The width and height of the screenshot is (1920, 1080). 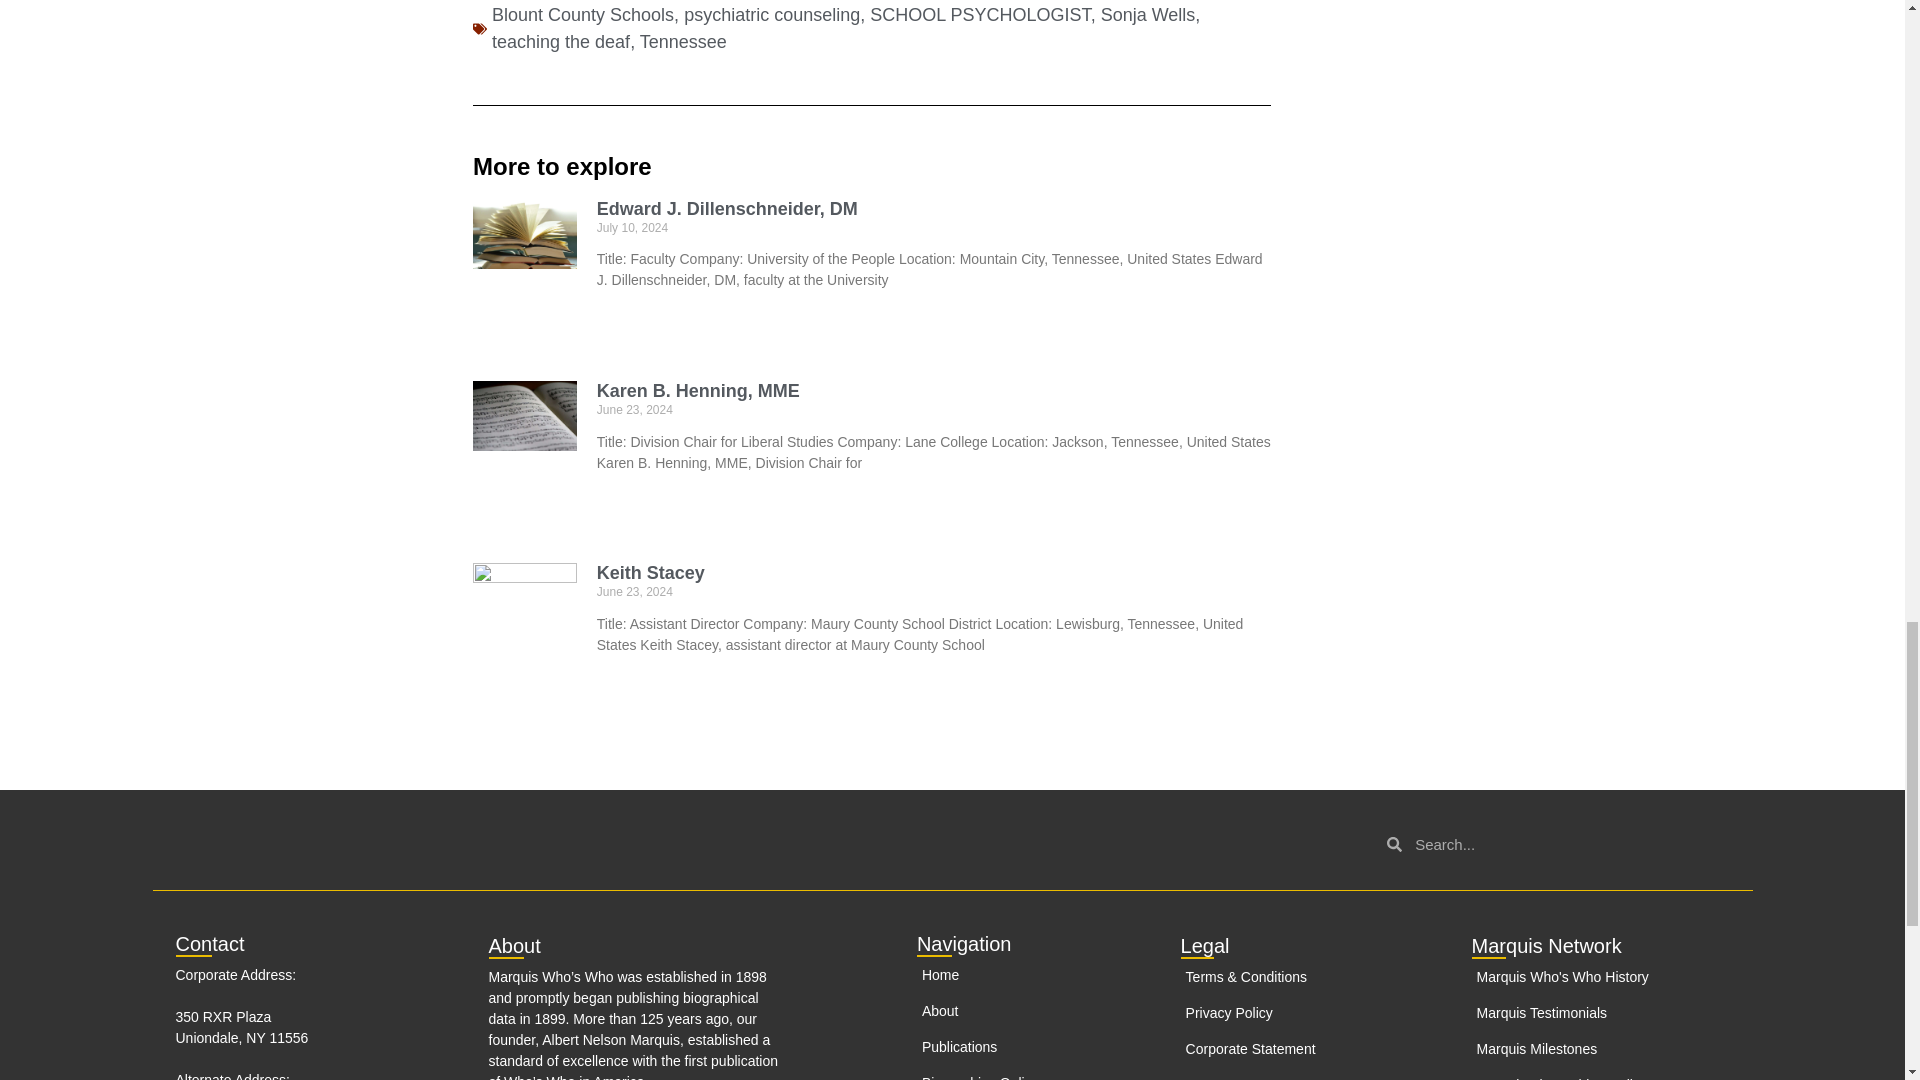 What do you see at coordinates (1148, 14) in the screenshot?
I see `Sonja Wells` at bounding box center [1148, 14].